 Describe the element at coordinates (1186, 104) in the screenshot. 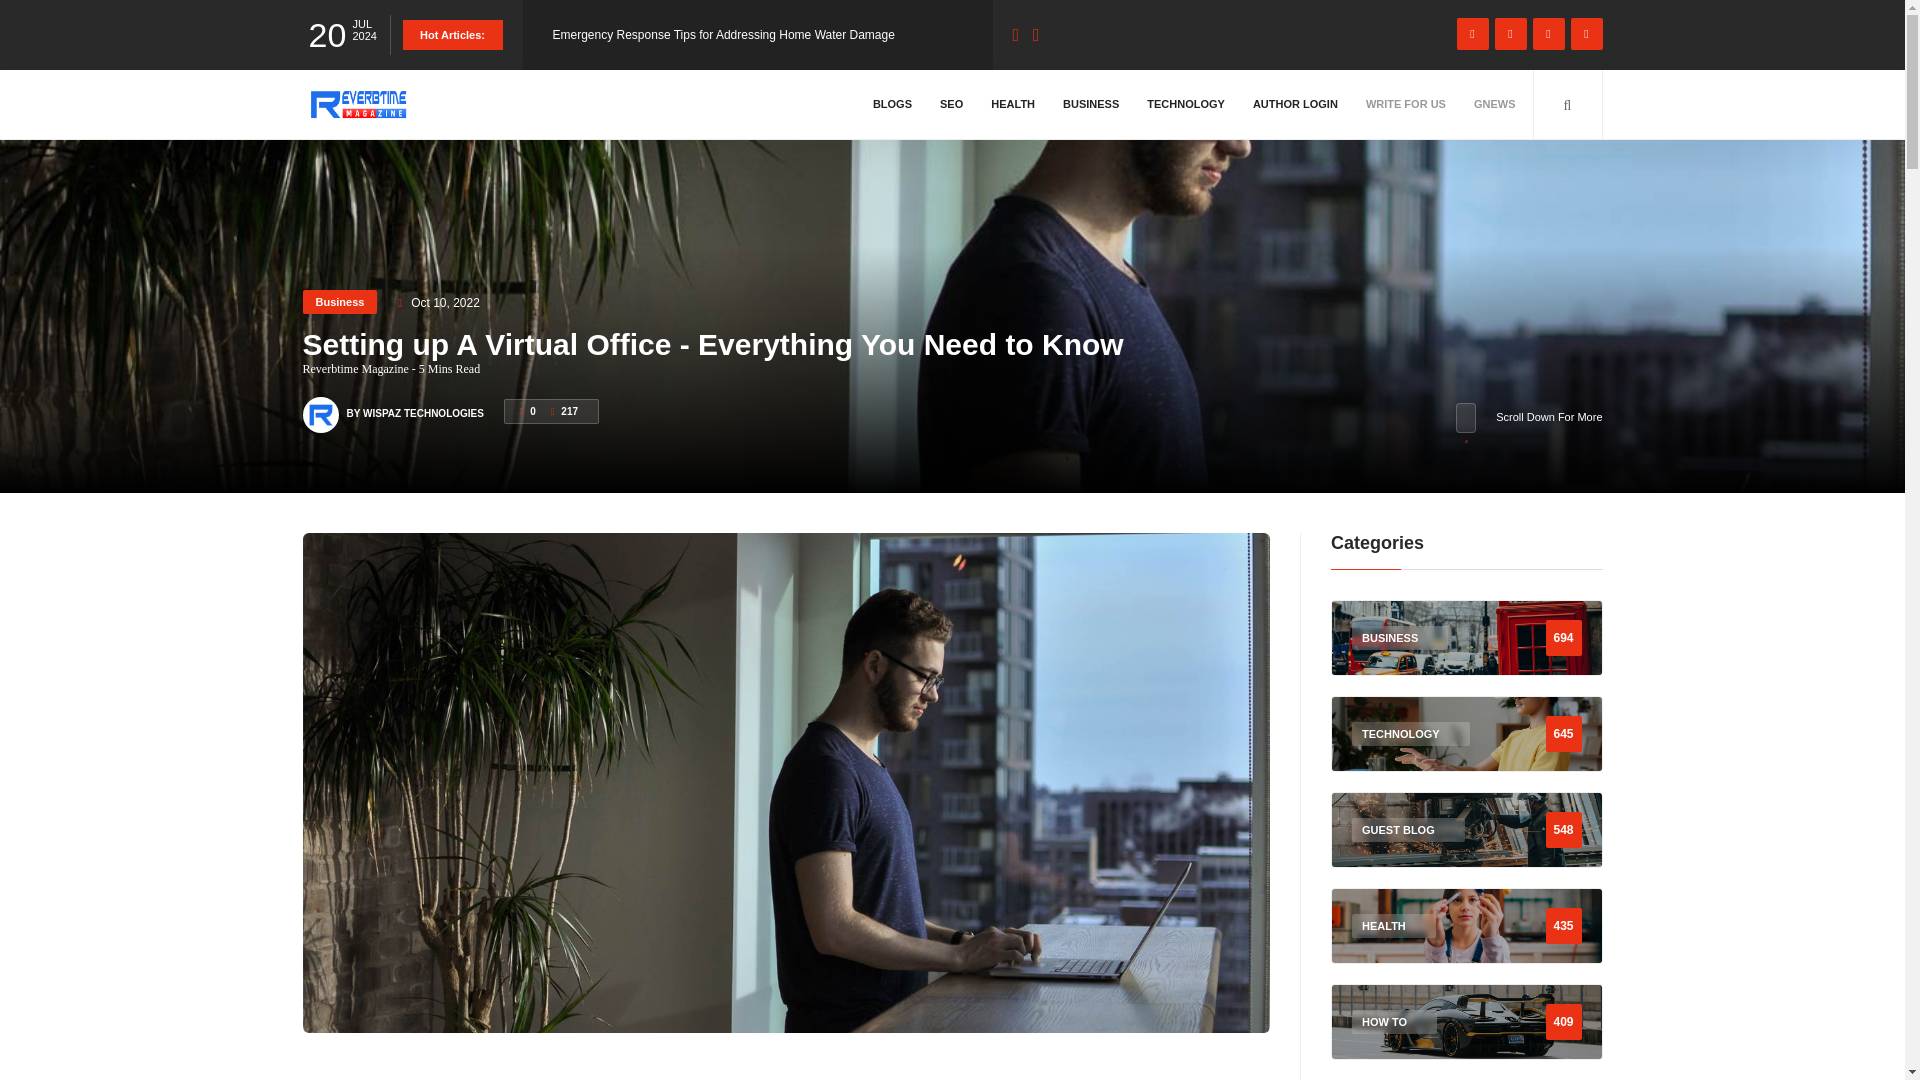

I see `TECHNOLOGY` at that location.